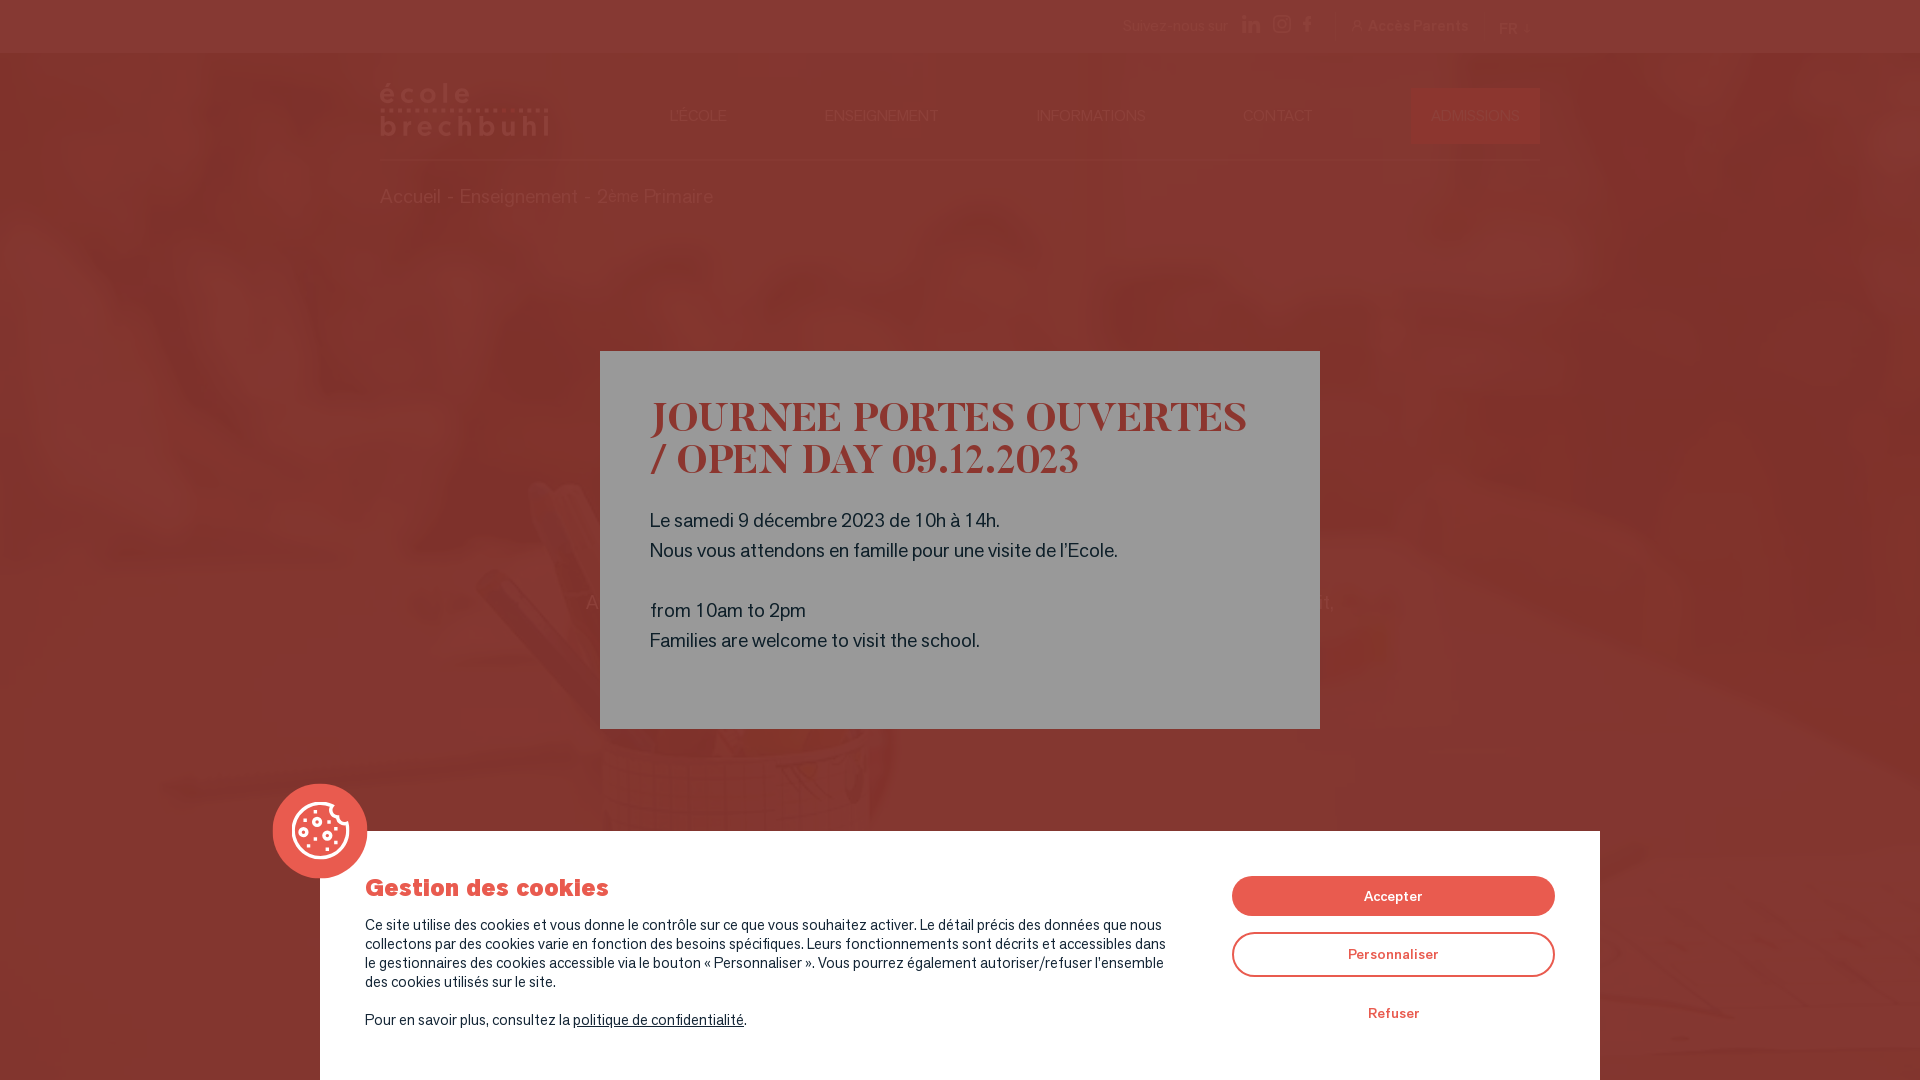 This screenshot has height=1080, width=1920. Describe the element at coordinates (1394, 1014) in the screenshot. I see `Refuser` at that location.